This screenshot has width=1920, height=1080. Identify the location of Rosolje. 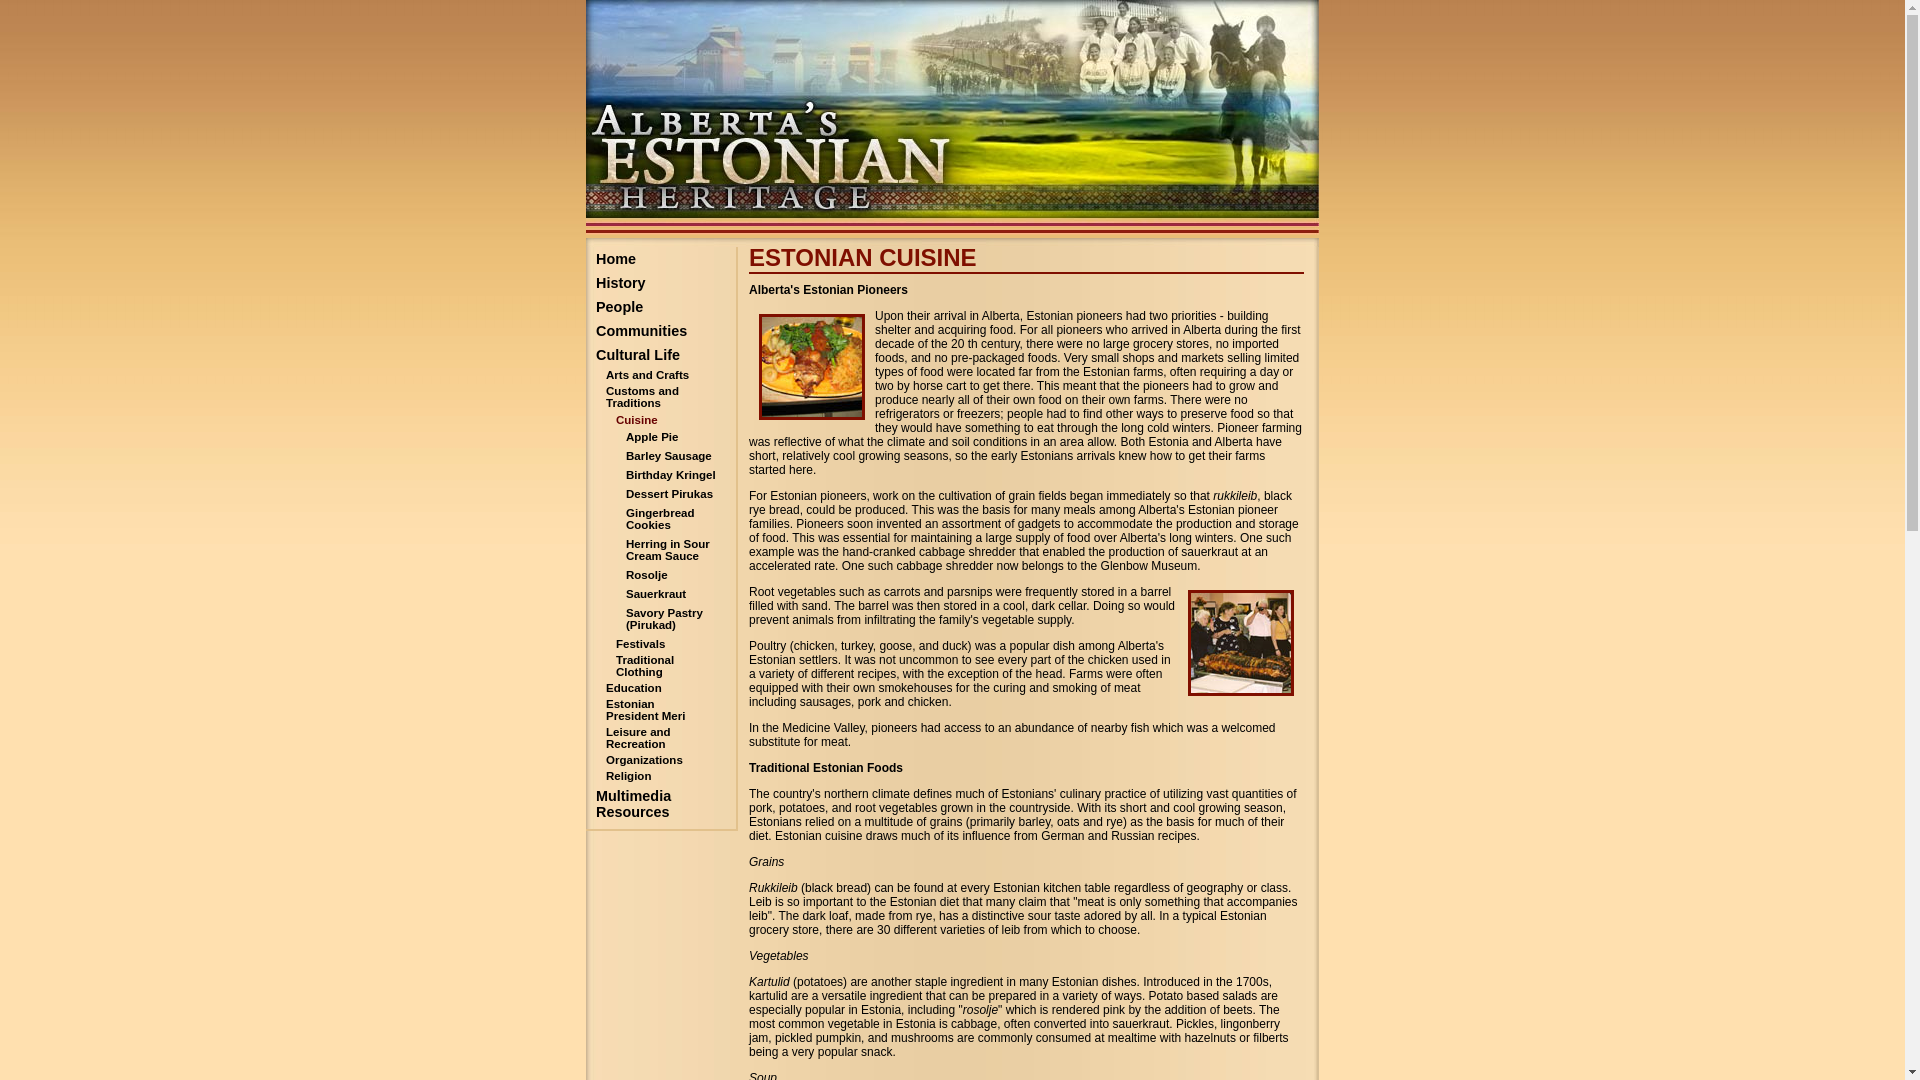
(666, 576).